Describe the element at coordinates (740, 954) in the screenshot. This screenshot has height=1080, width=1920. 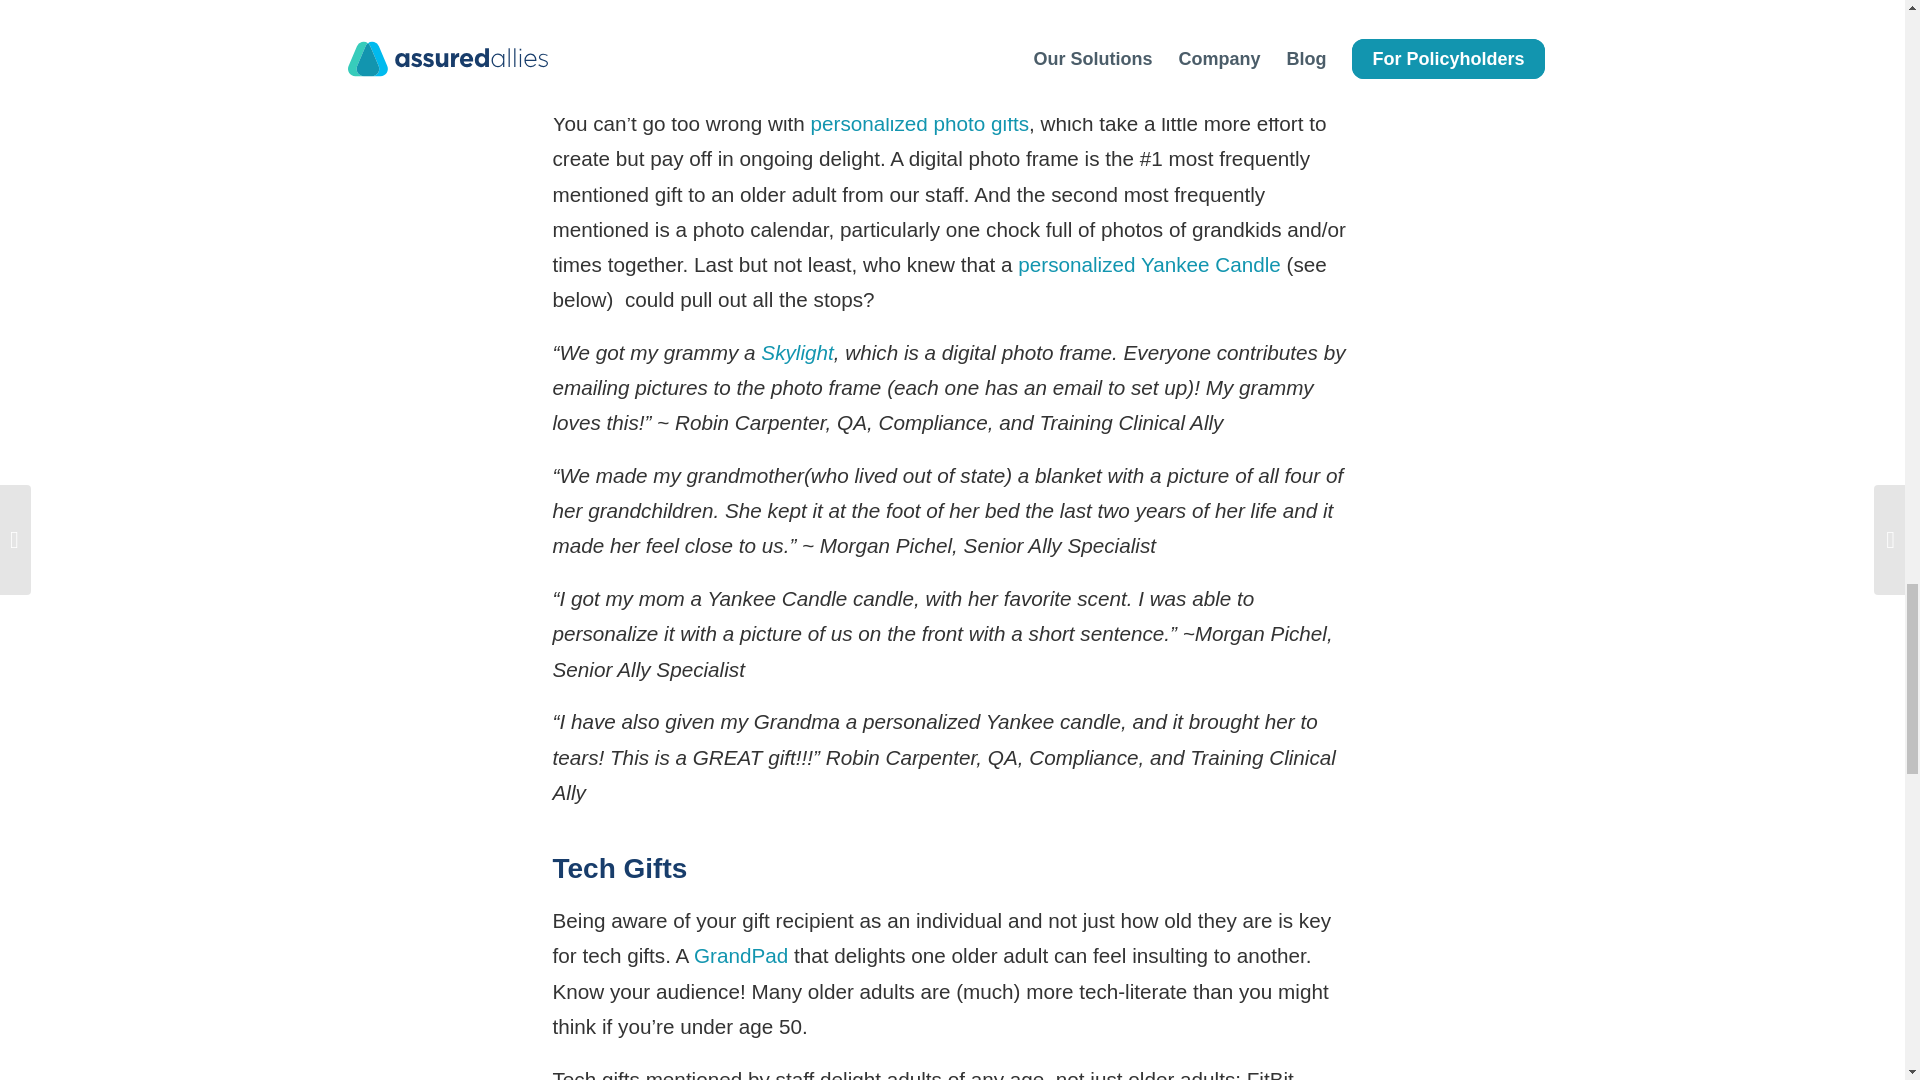
I see `GrandPad` at that location.